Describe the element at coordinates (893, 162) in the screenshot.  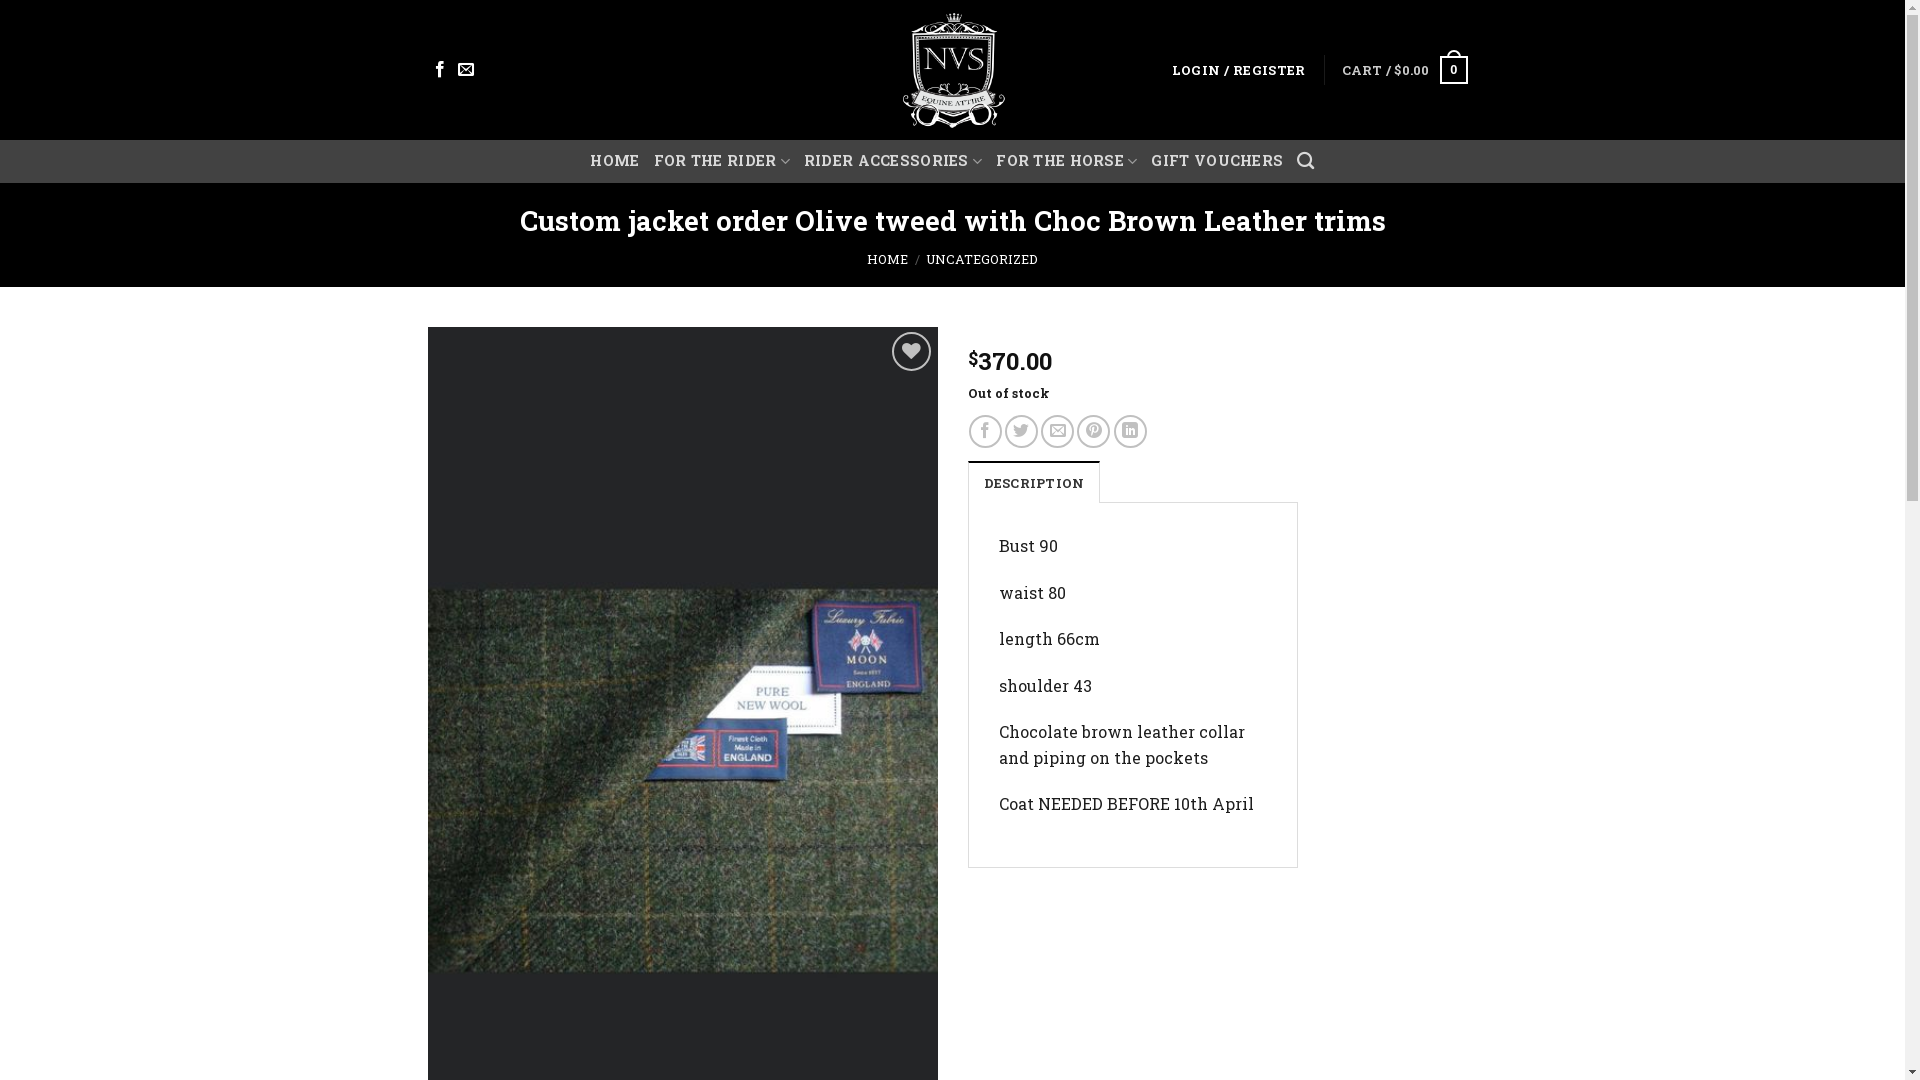
I see `RIDER ACCESSORIES` at that location.